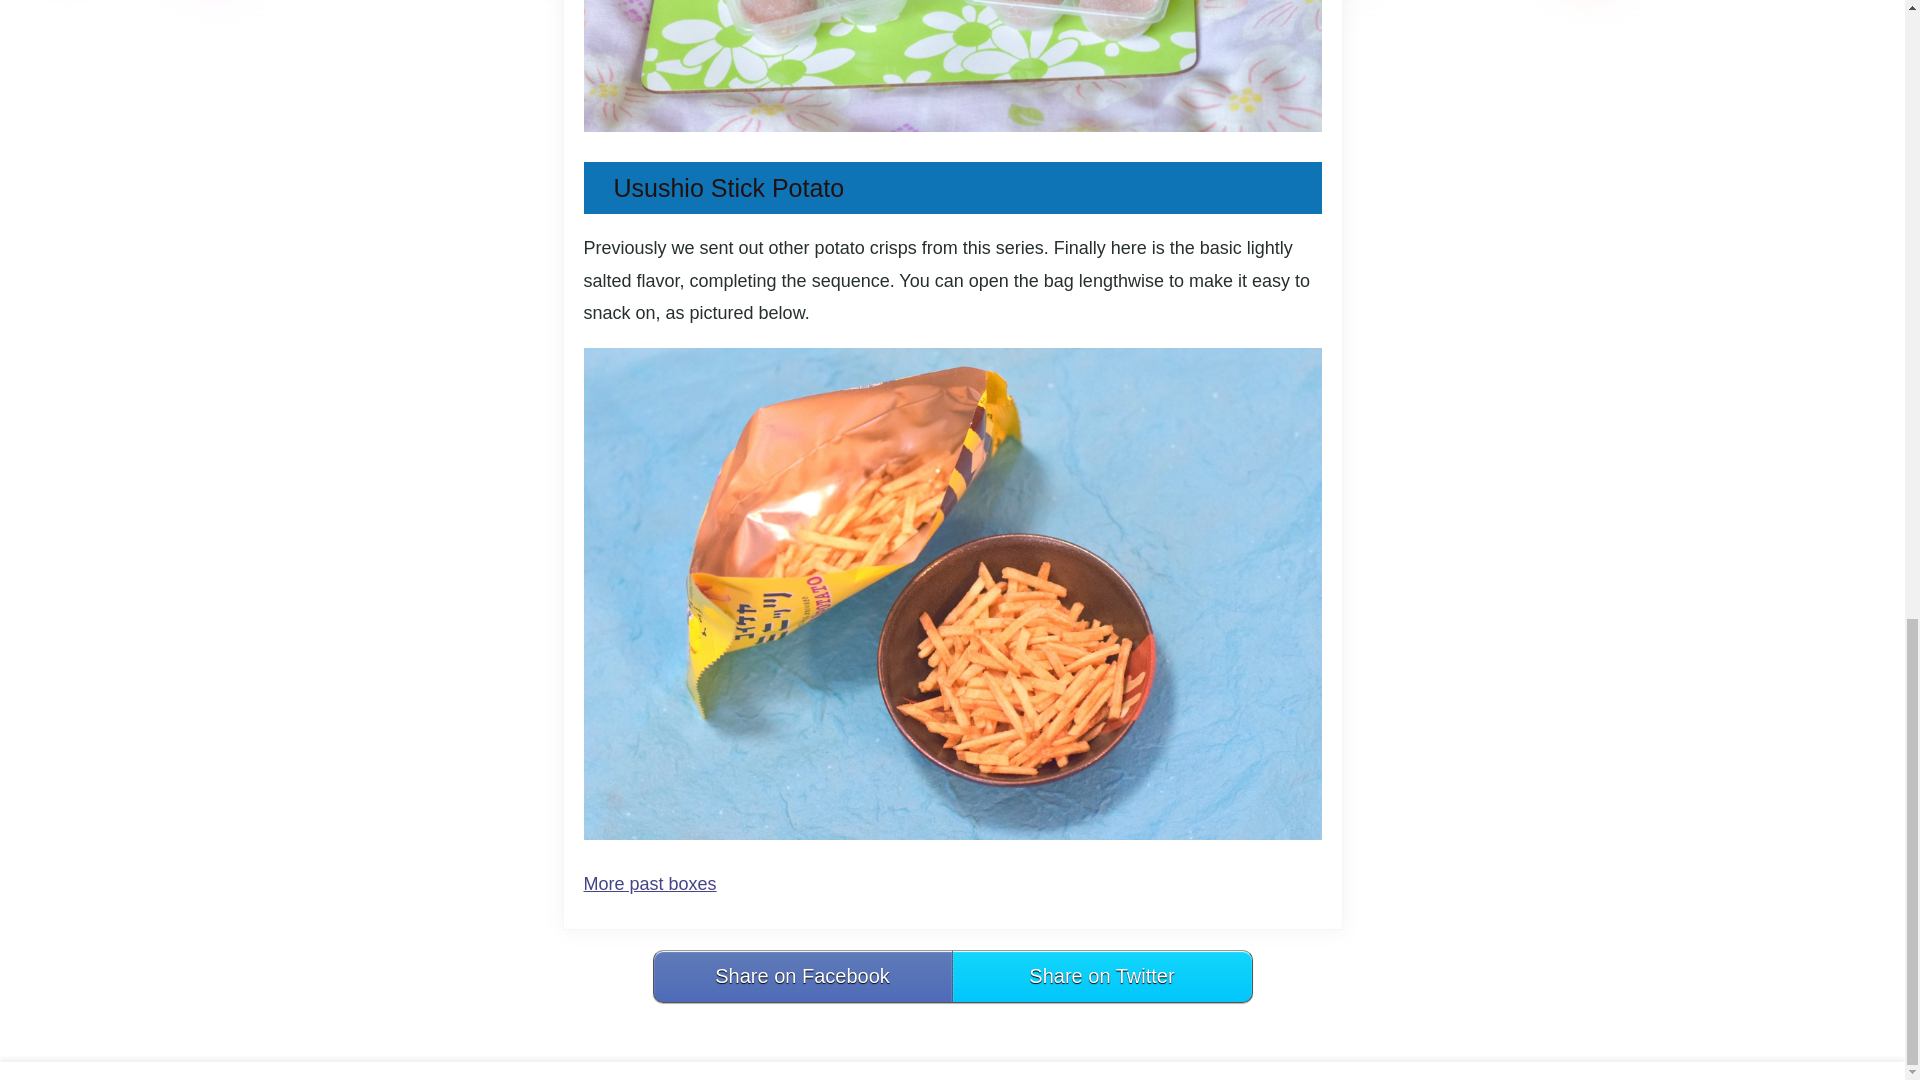  What do you see at coordinates (1102, 976) in the screenshot?
I see `Share on Twitter` at bounding box center [1102, 976].